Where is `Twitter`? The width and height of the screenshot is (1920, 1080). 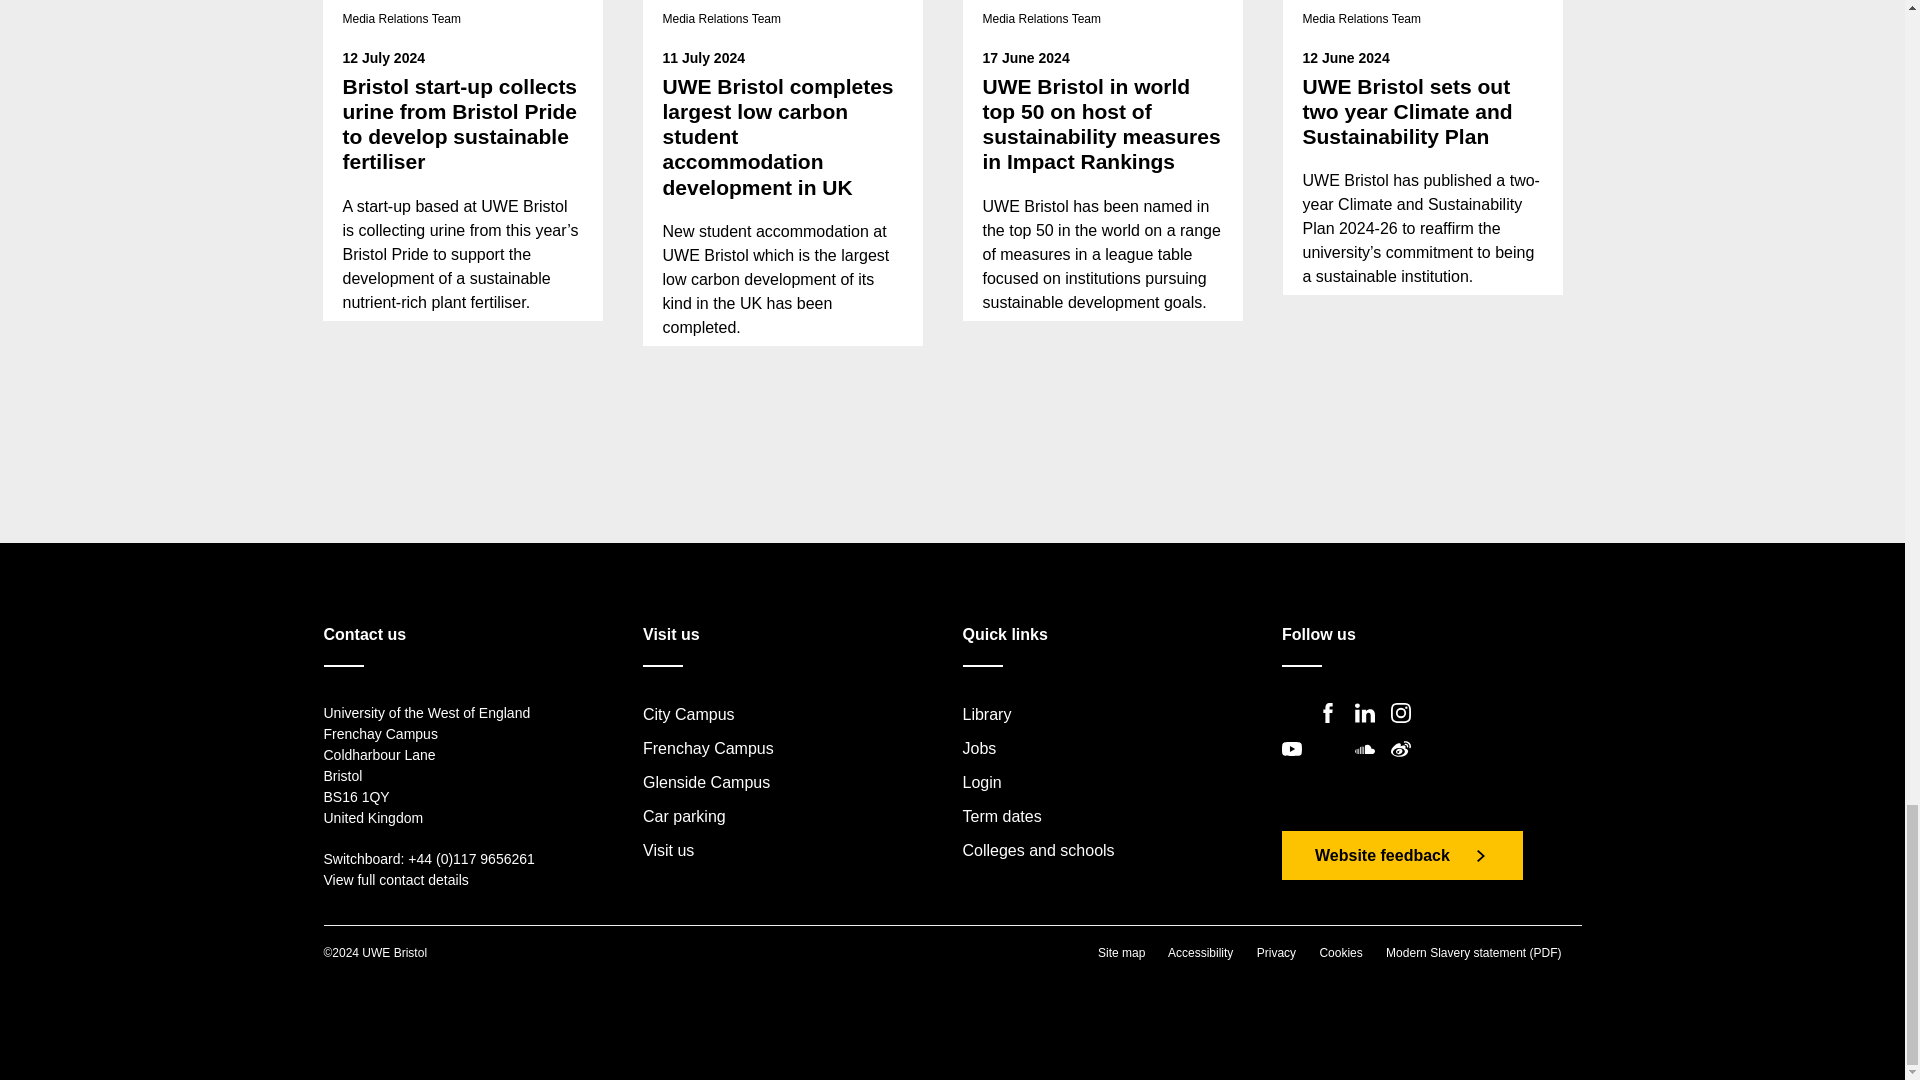 Twitter is located at coordinates (1298, 729).